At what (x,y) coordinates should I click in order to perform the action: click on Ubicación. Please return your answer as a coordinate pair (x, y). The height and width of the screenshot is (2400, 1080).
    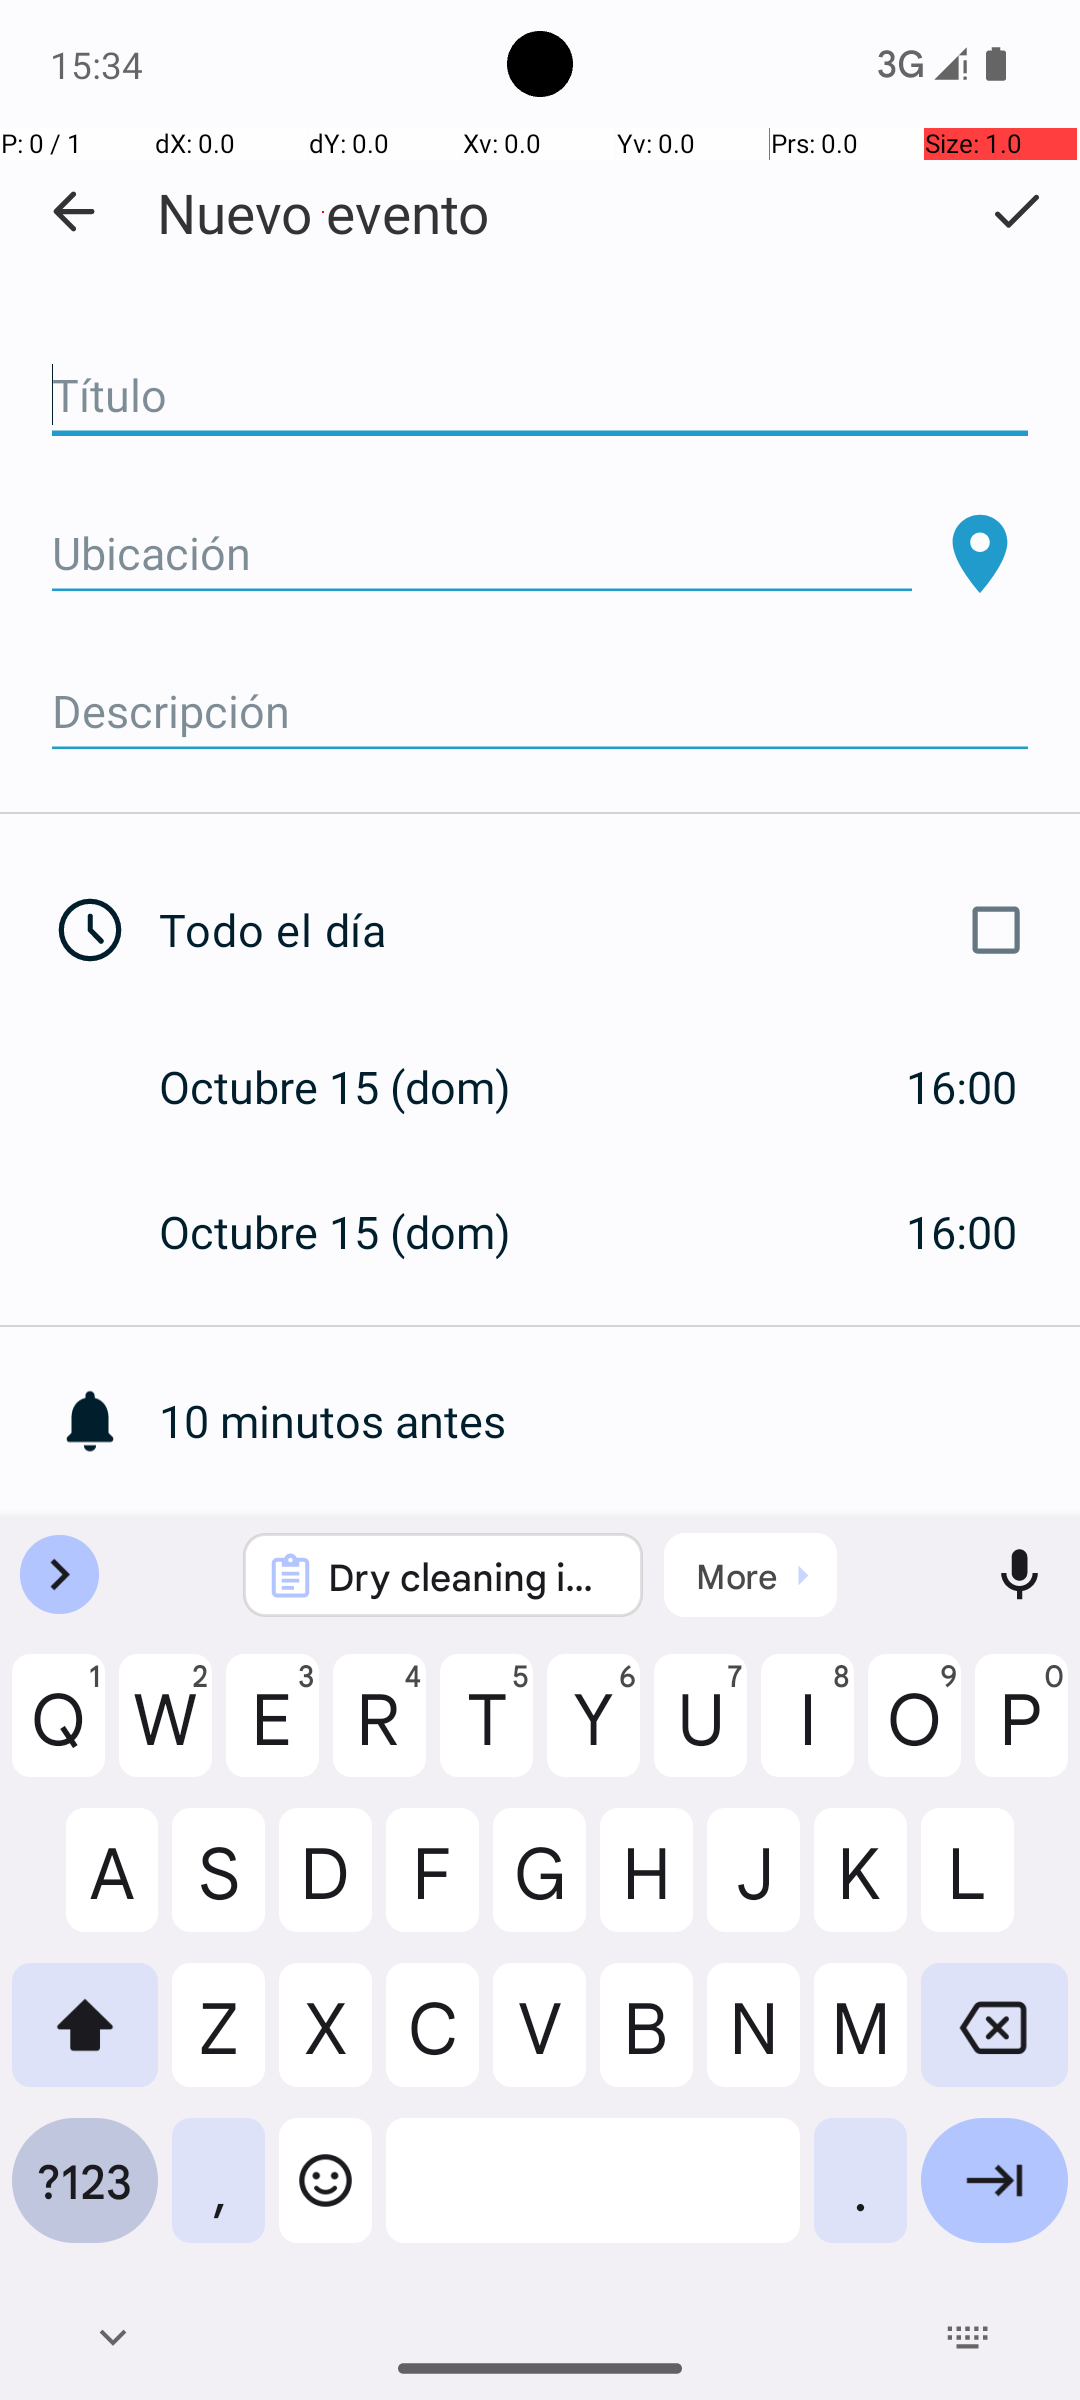
    Looking at the image, I should click on (482, 554).